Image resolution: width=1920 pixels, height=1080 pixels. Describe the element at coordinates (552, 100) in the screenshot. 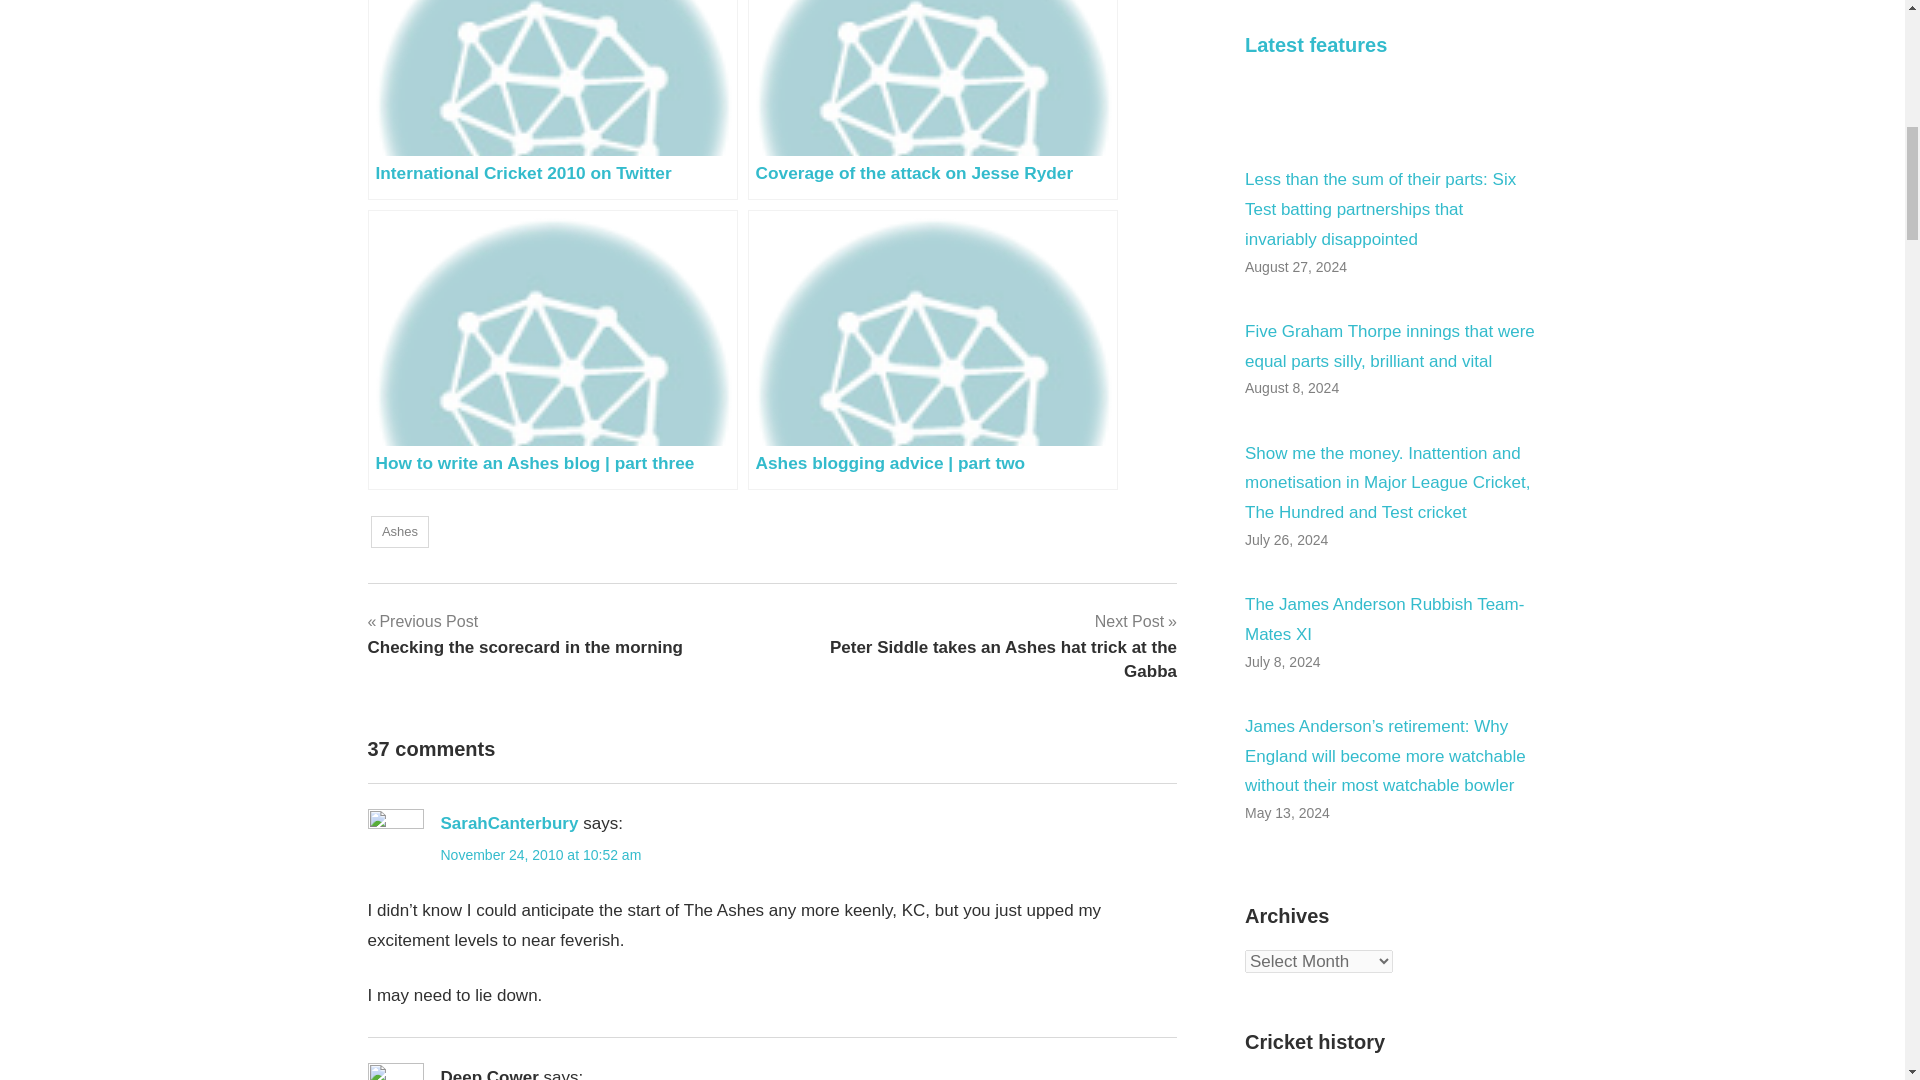

I see `Ashes` at that location.